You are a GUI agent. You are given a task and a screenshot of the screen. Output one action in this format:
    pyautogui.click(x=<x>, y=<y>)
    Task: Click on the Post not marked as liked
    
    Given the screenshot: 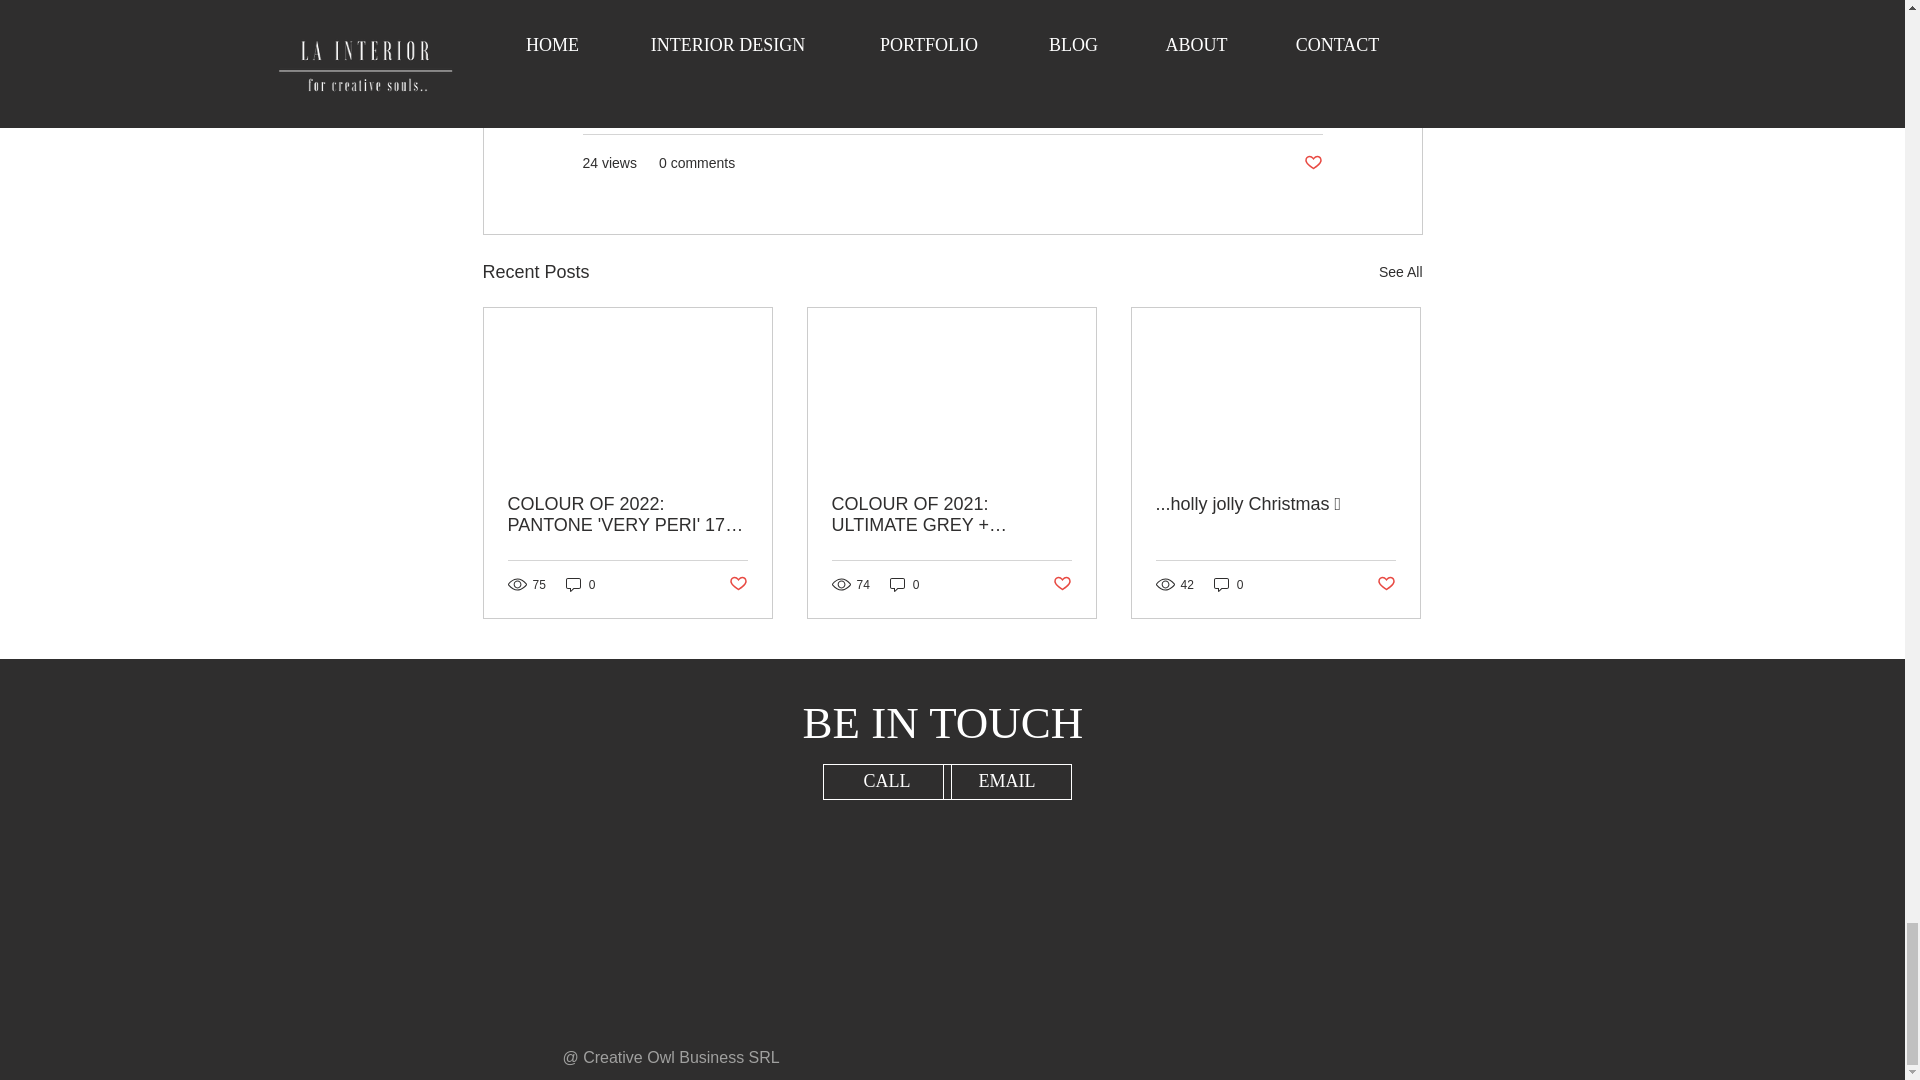 What is the action you would take?
    pyautogui.click(x=1312, y=163)
    